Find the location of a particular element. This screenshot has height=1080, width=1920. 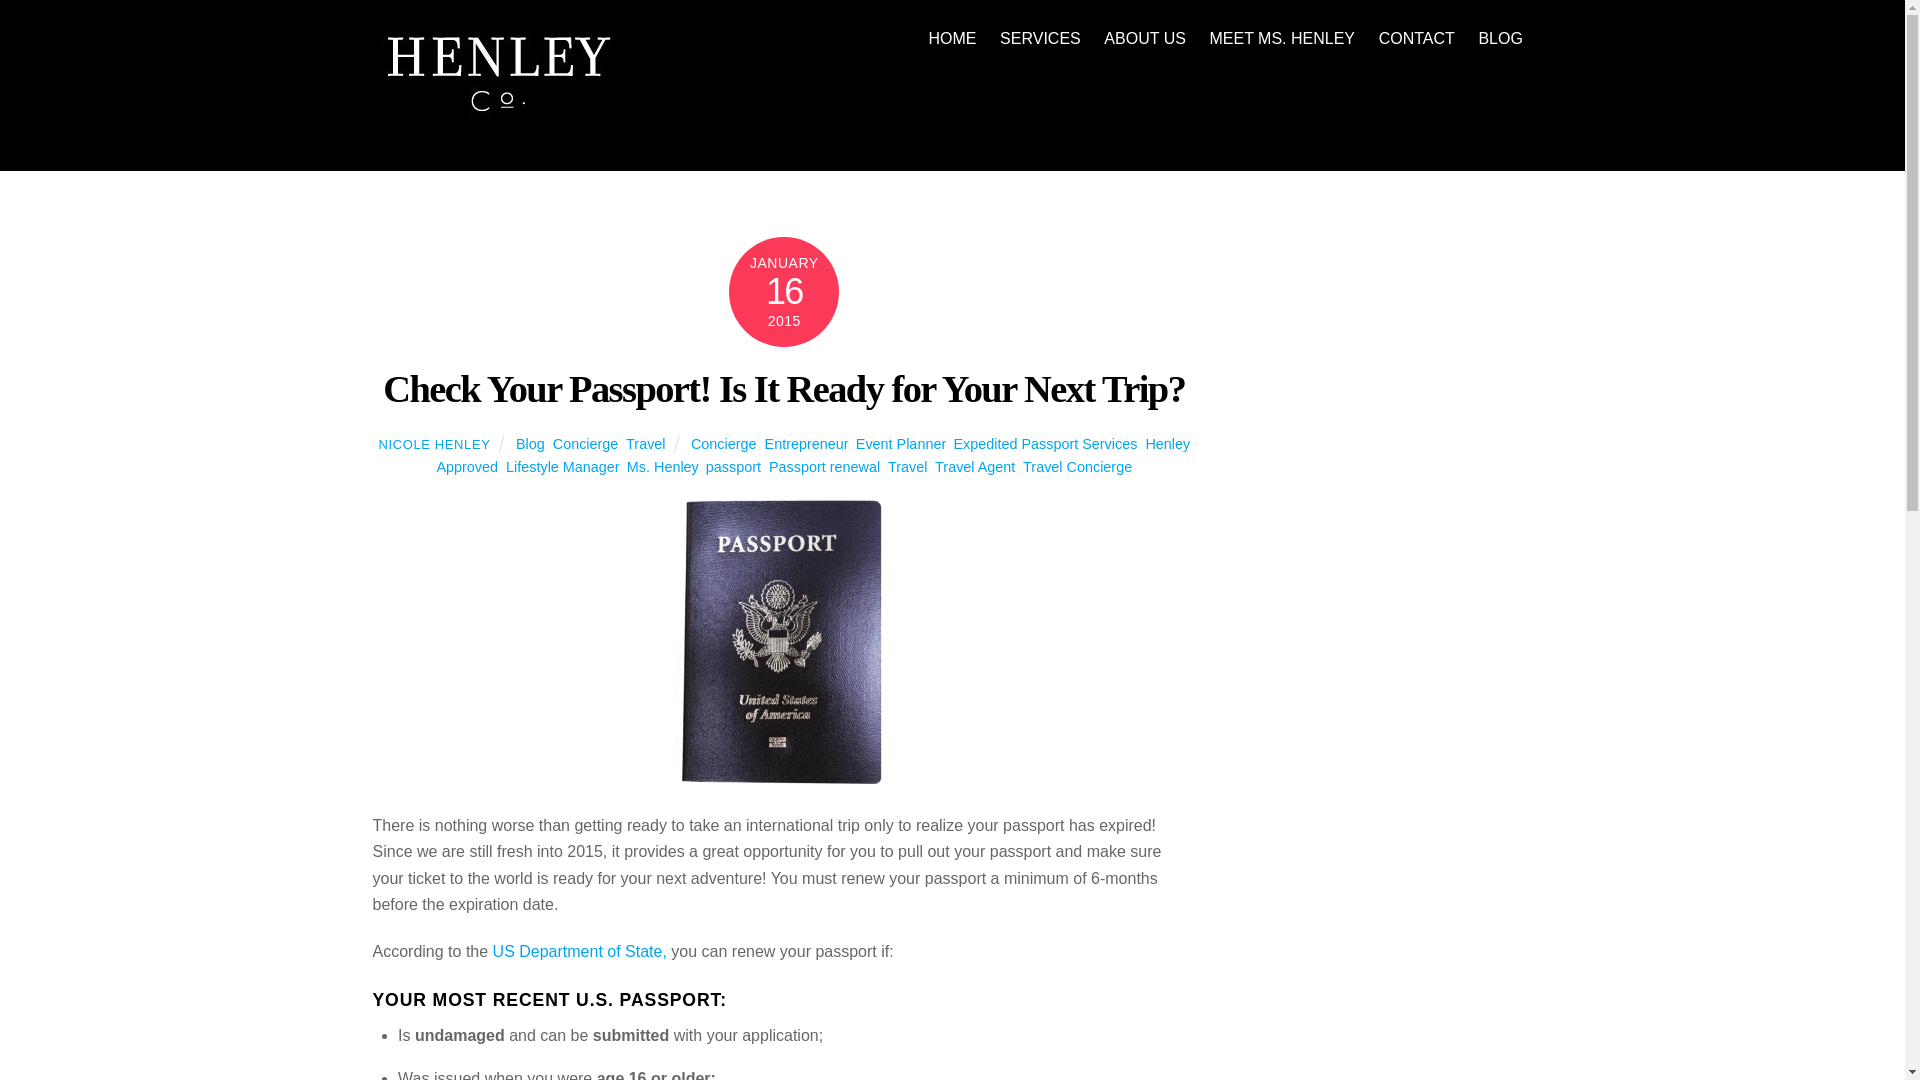

Concierge is located at coordinates (733, 467).